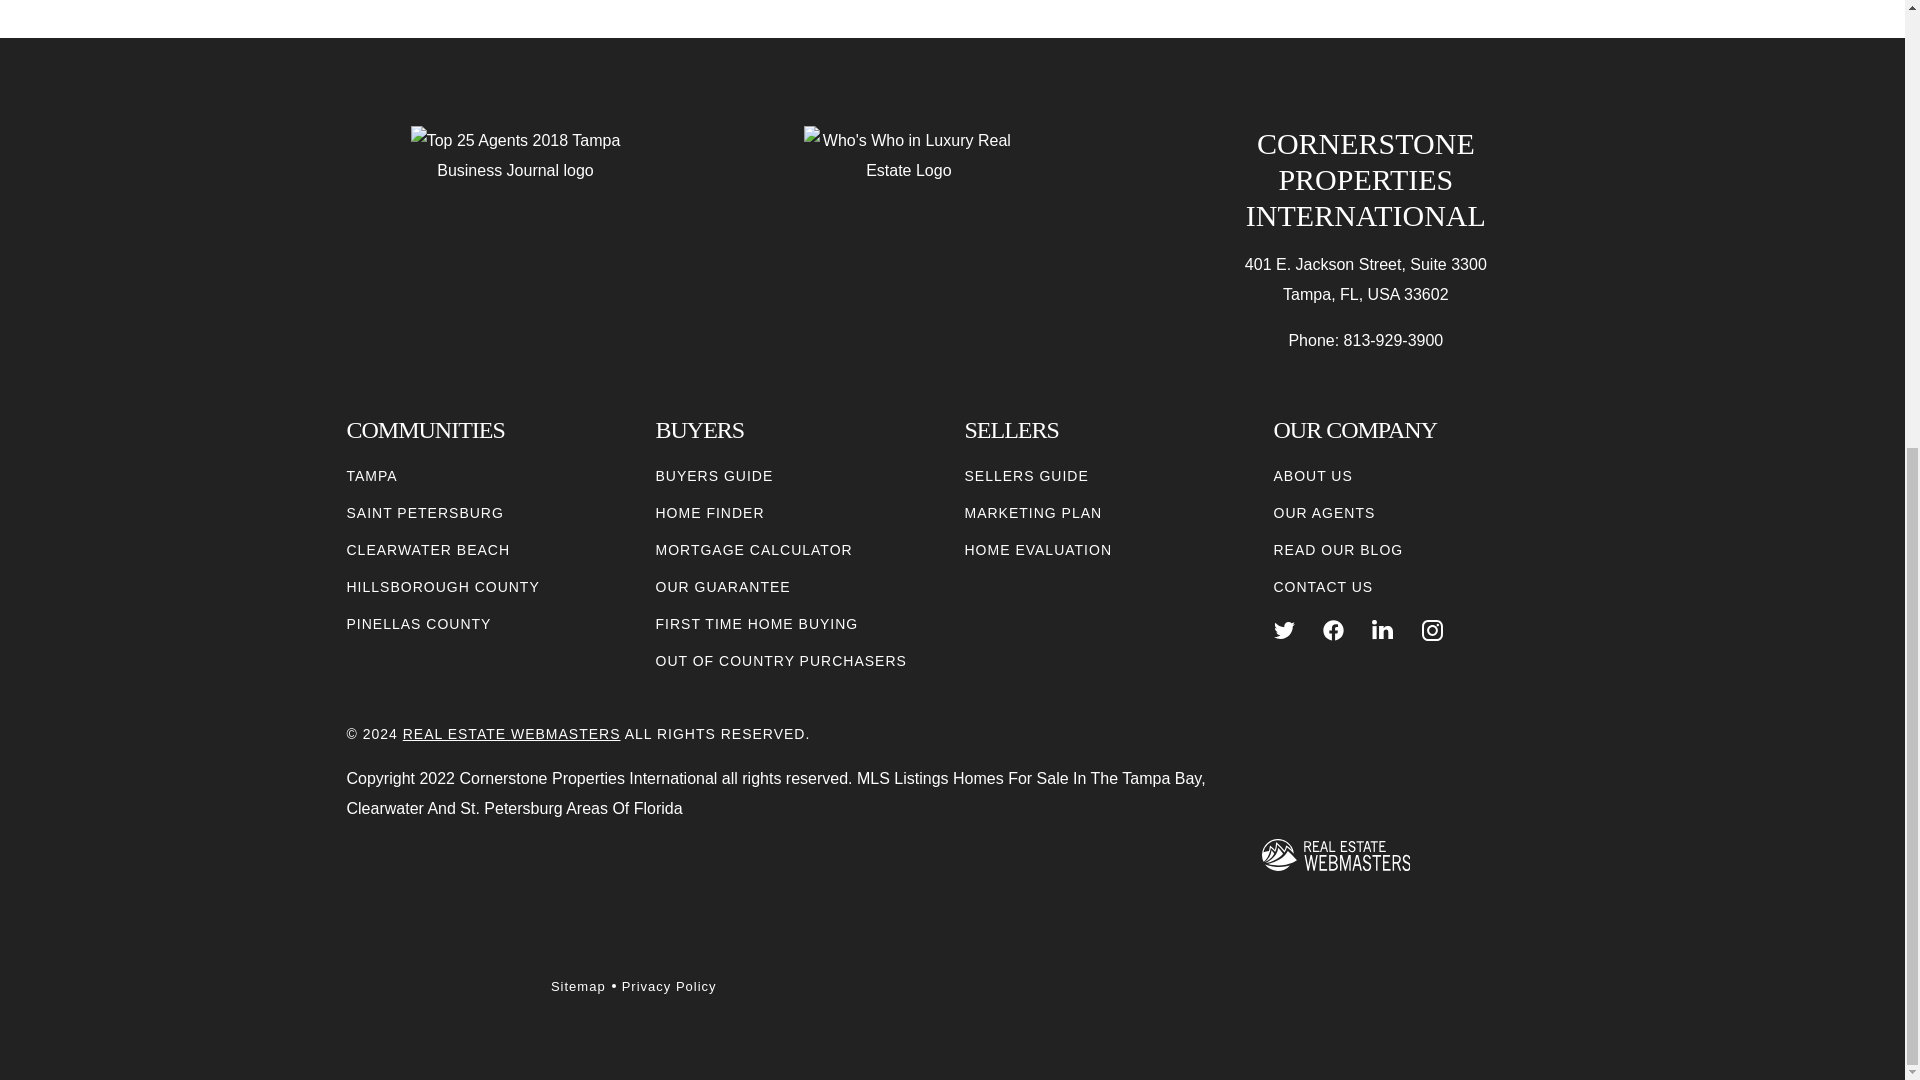  I want to click on SAINT PETERSBURG, so click(424, 513).